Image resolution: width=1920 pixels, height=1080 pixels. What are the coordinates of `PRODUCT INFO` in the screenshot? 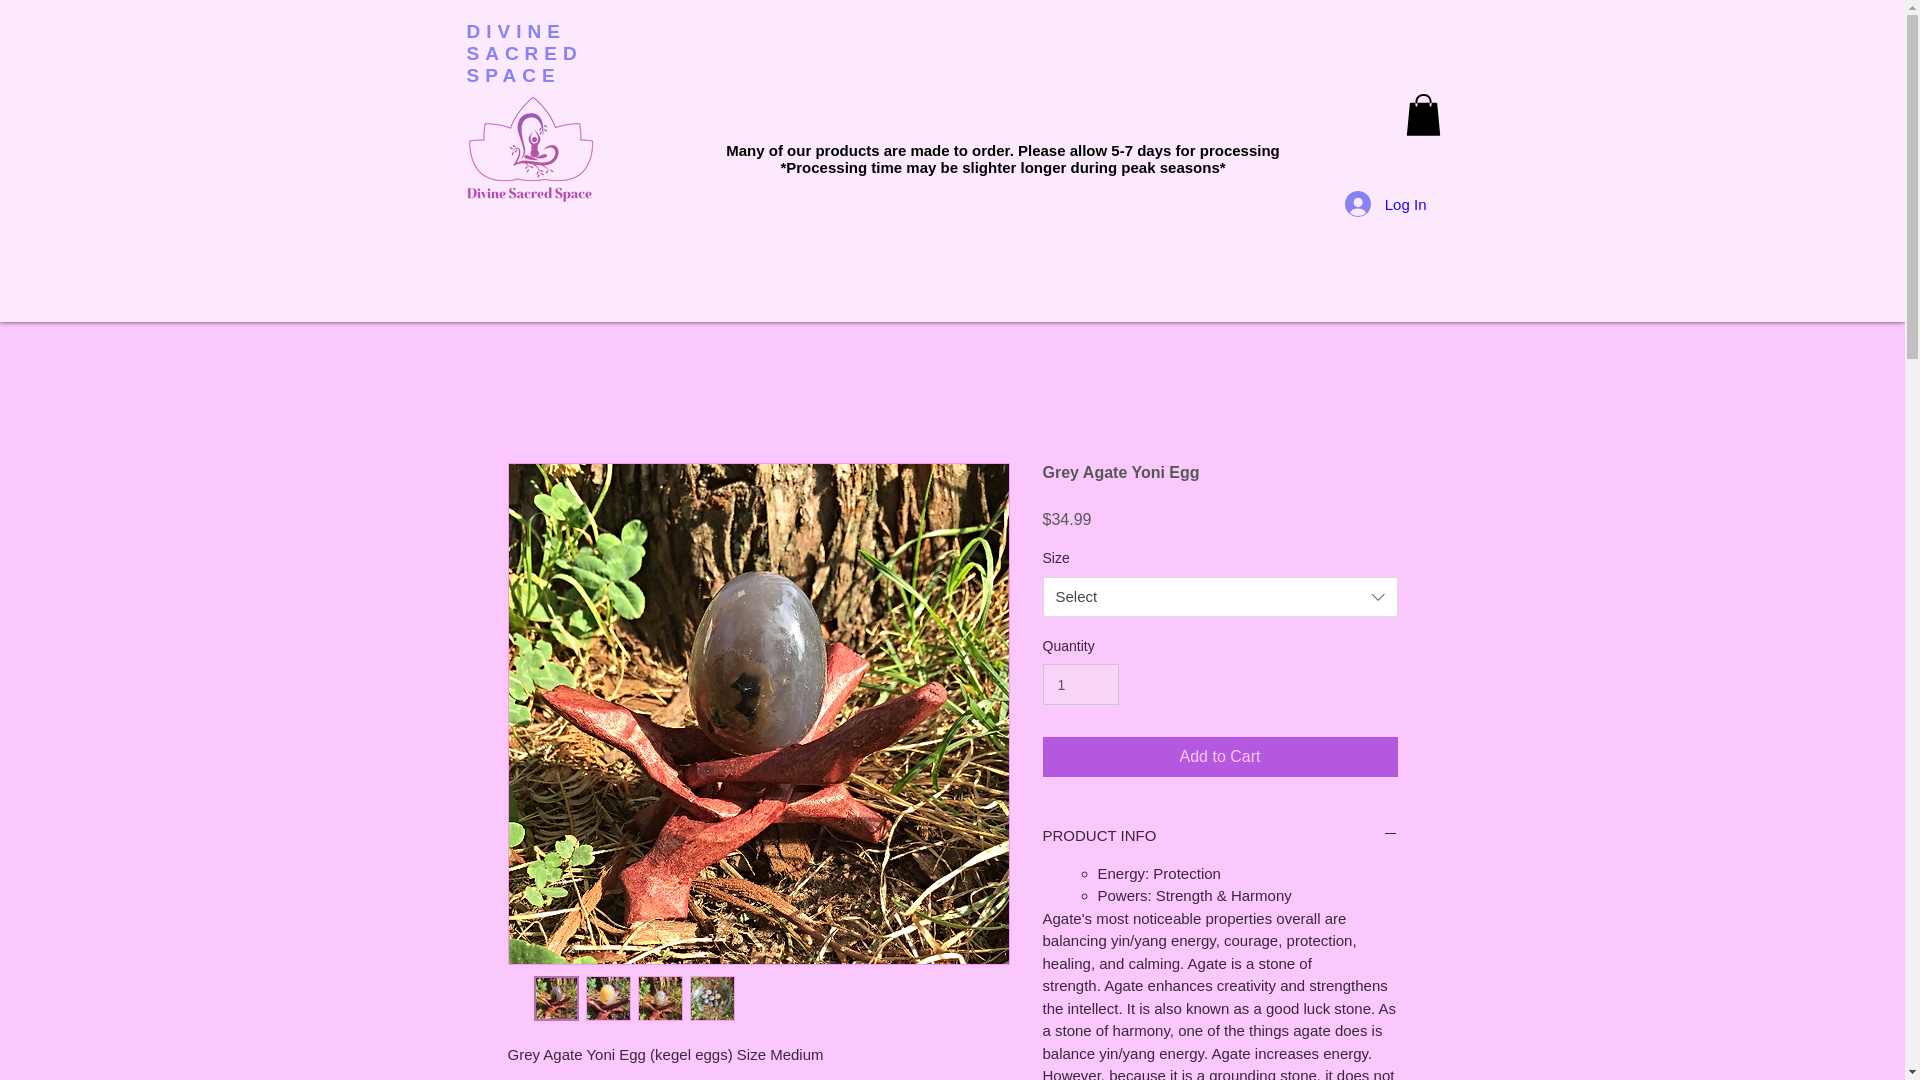 It's located at (1220, 835).